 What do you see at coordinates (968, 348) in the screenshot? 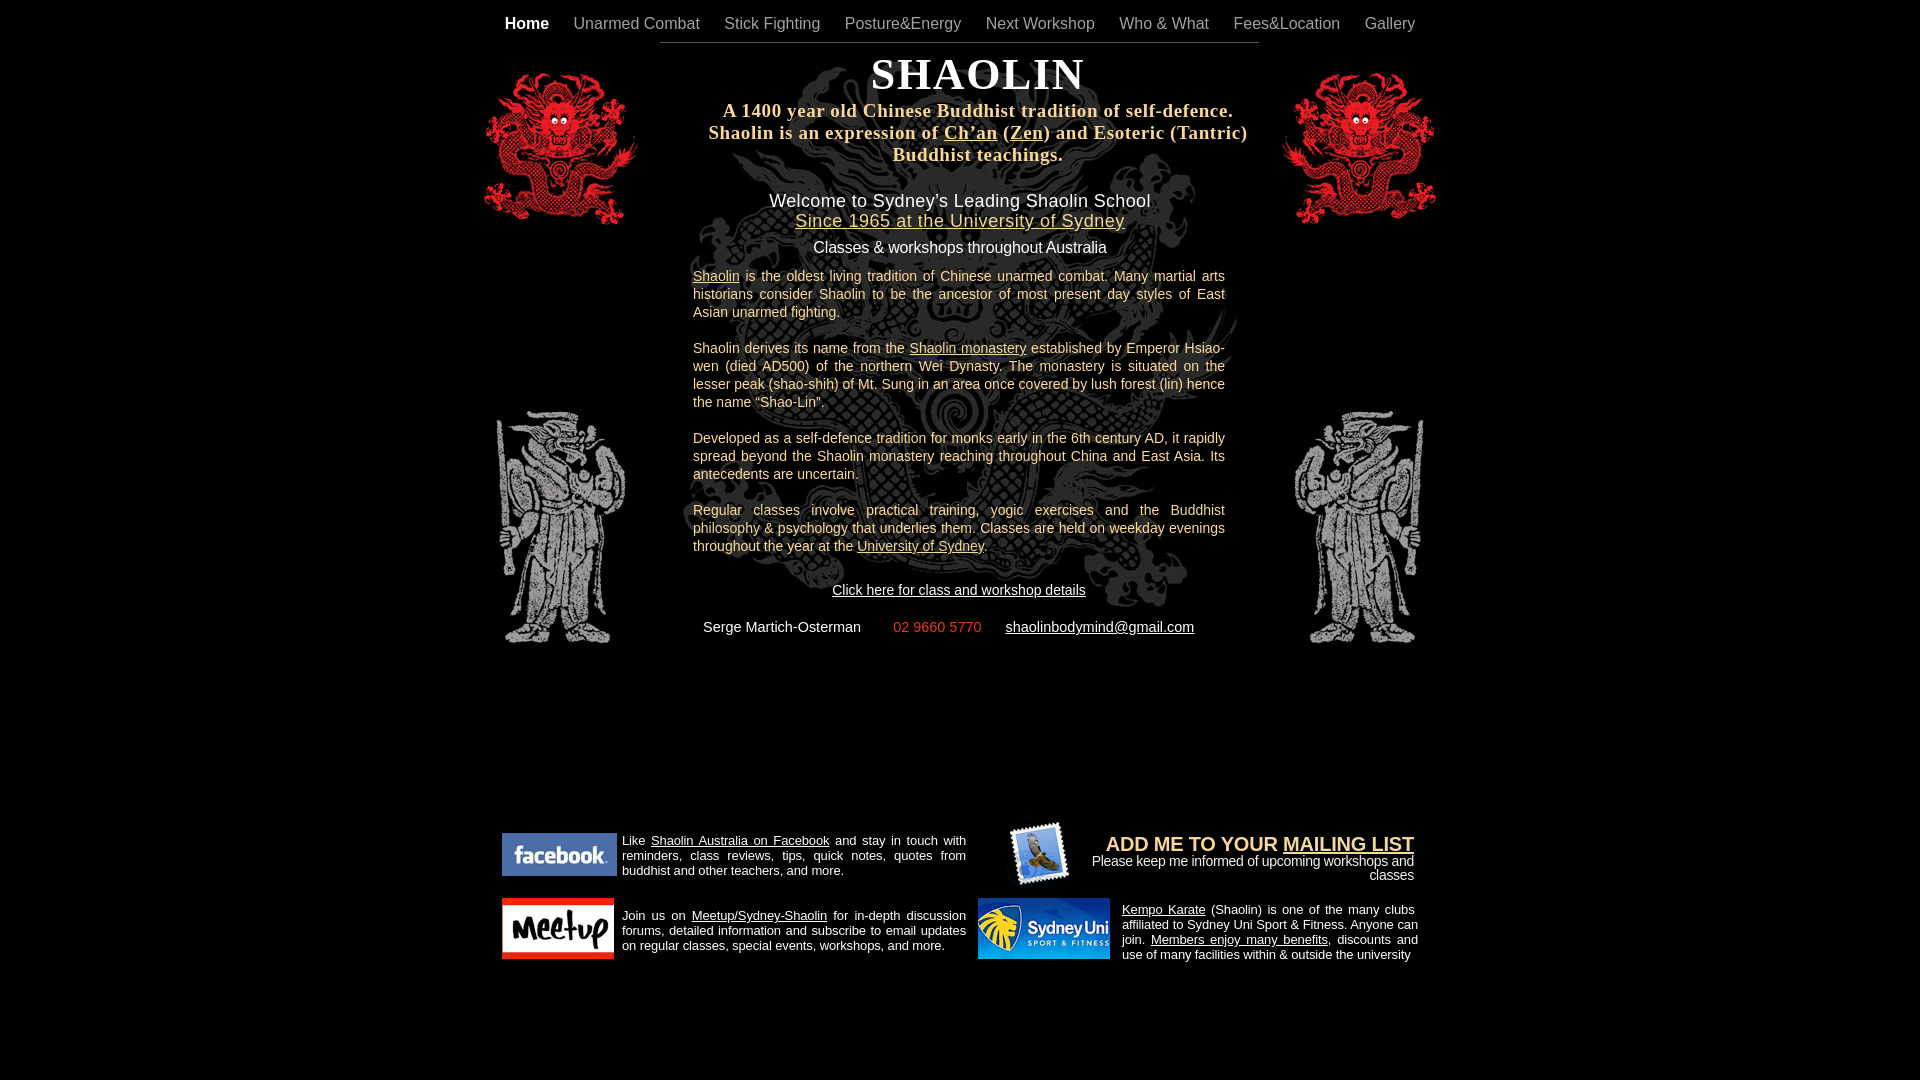
I see `Shaolin monastery` at bounding box center [968, 348].